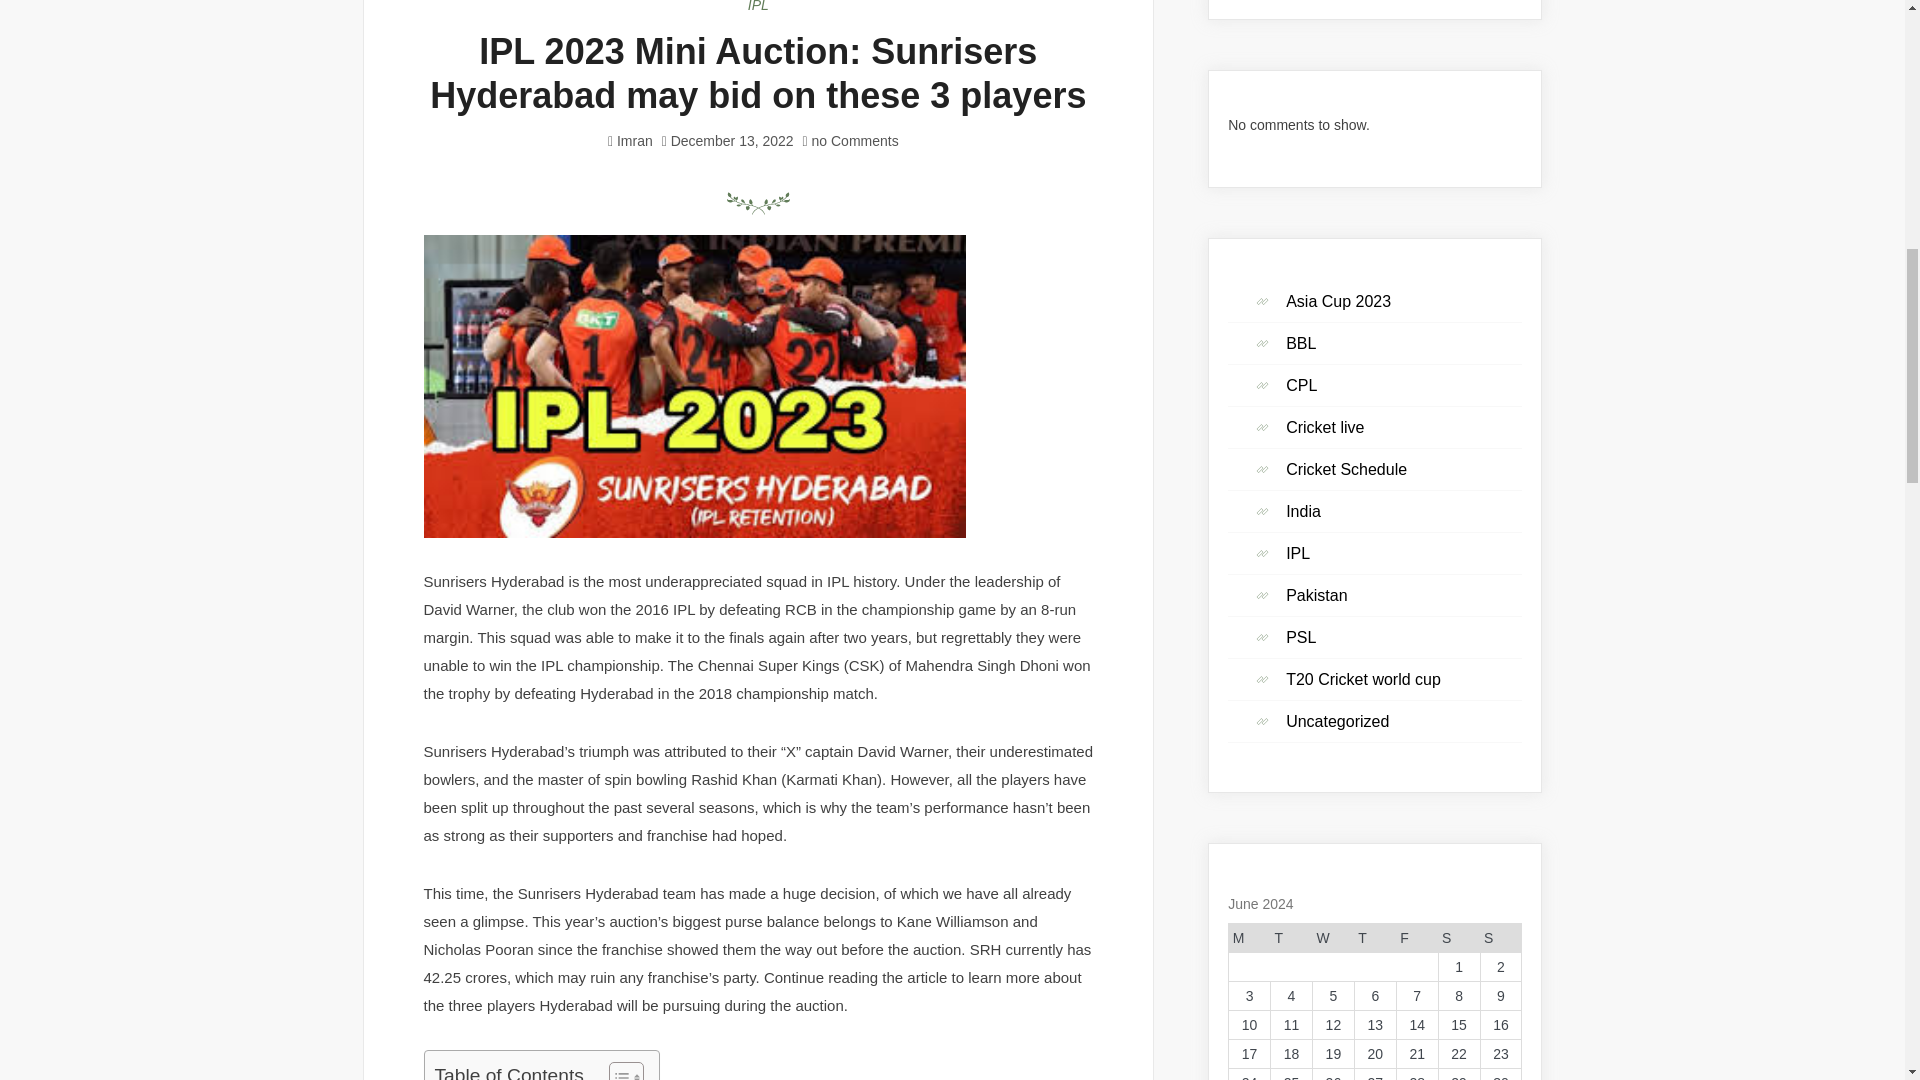 The image size is (1920, 1080). Describe the element at coordinates (1332, 938) in the screenshot. I see `Wednesday` at that location.